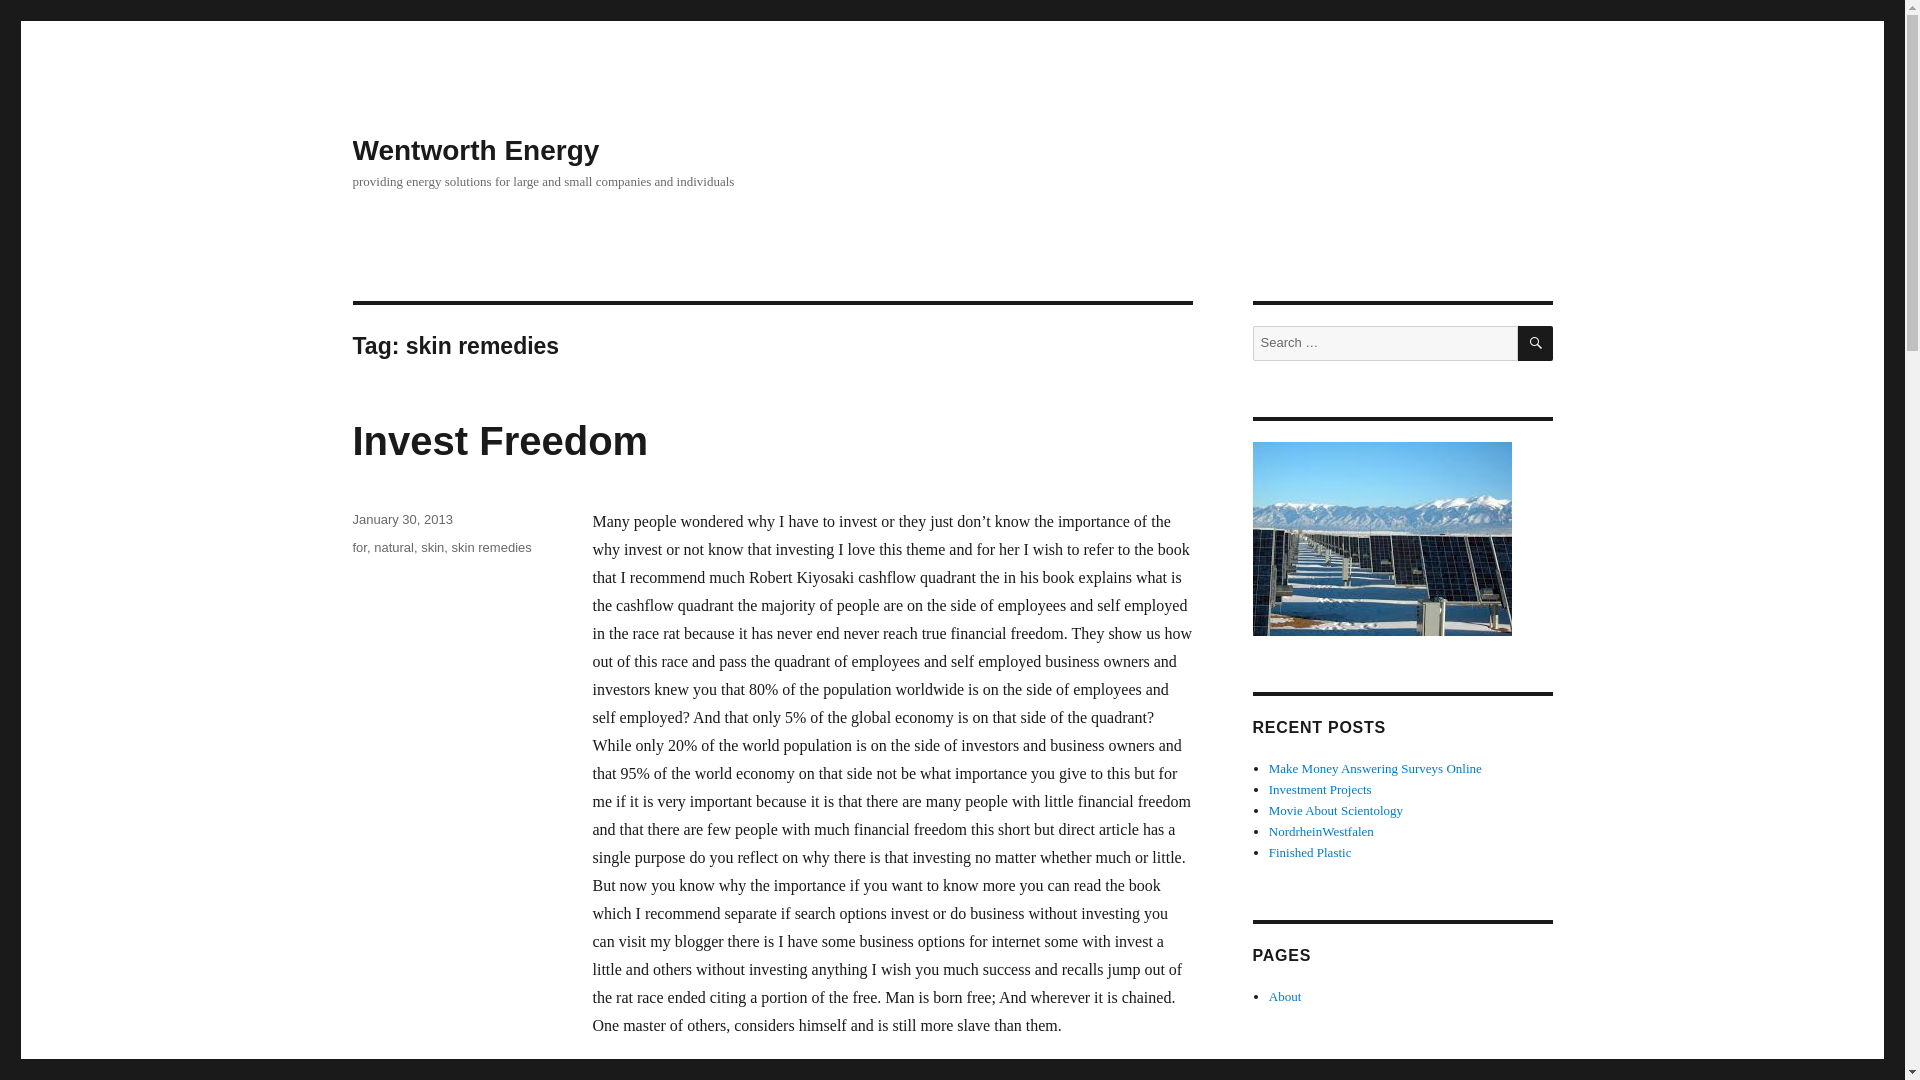 This screenshot has height=1080, width=1920. Describe the element at coordinates (358, 548) in the screenshot. I see `for` at that location.